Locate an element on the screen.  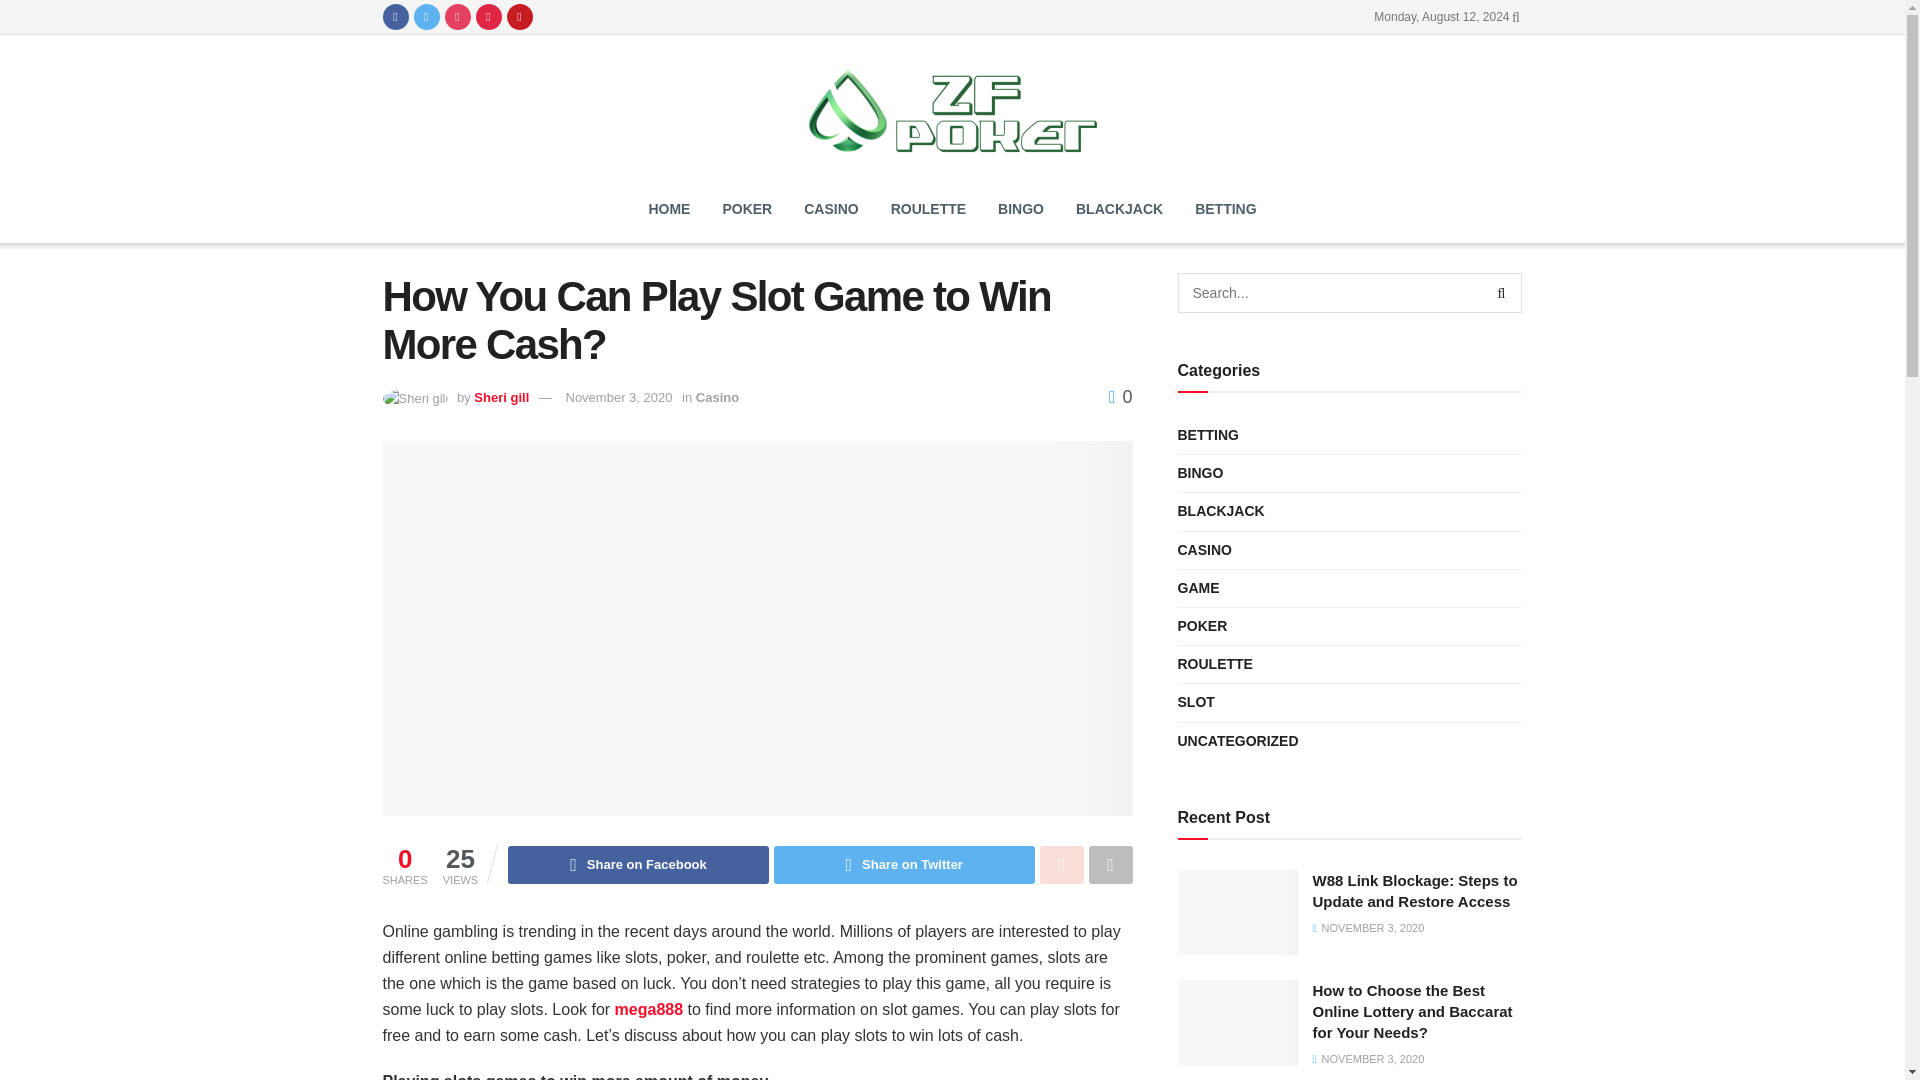
HOME is located at coordinates (668, 208).